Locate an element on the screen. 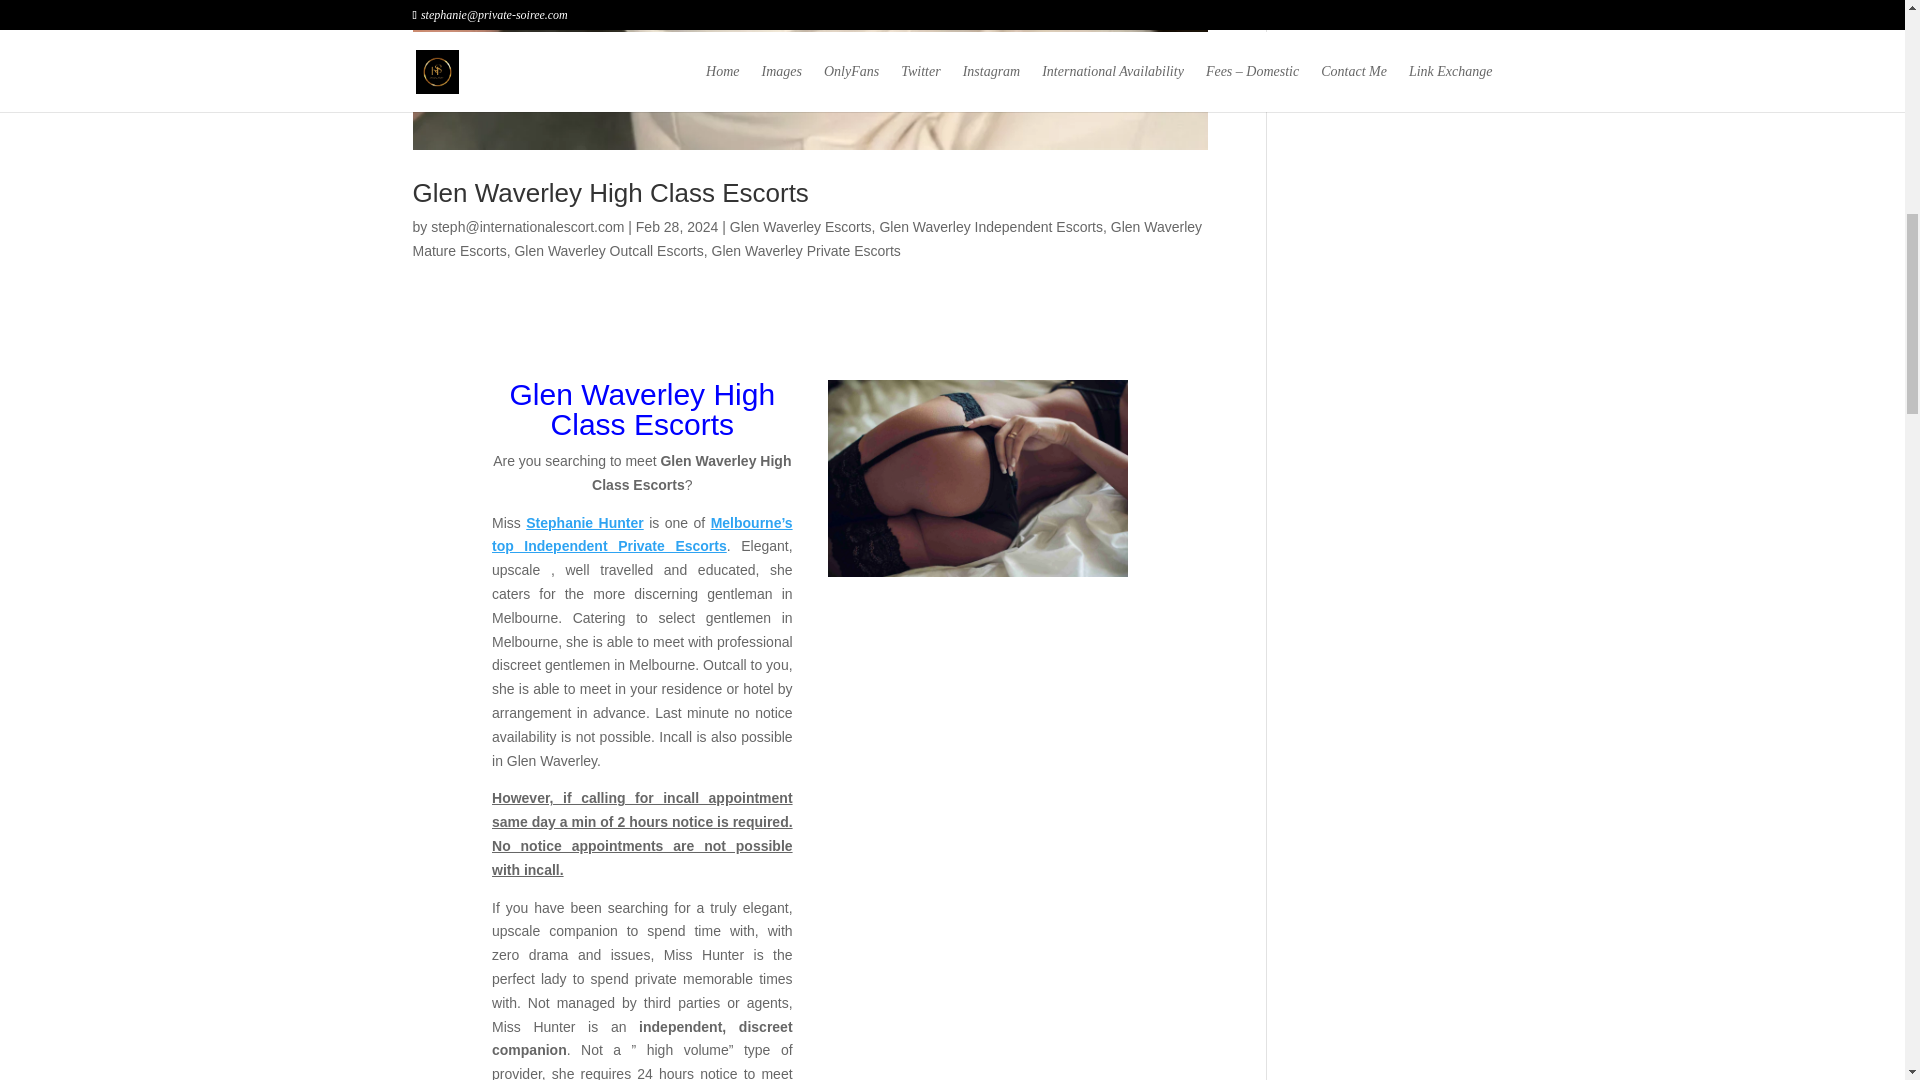  Glen Waverley Private Escorts is located at coordinates (806, 251).